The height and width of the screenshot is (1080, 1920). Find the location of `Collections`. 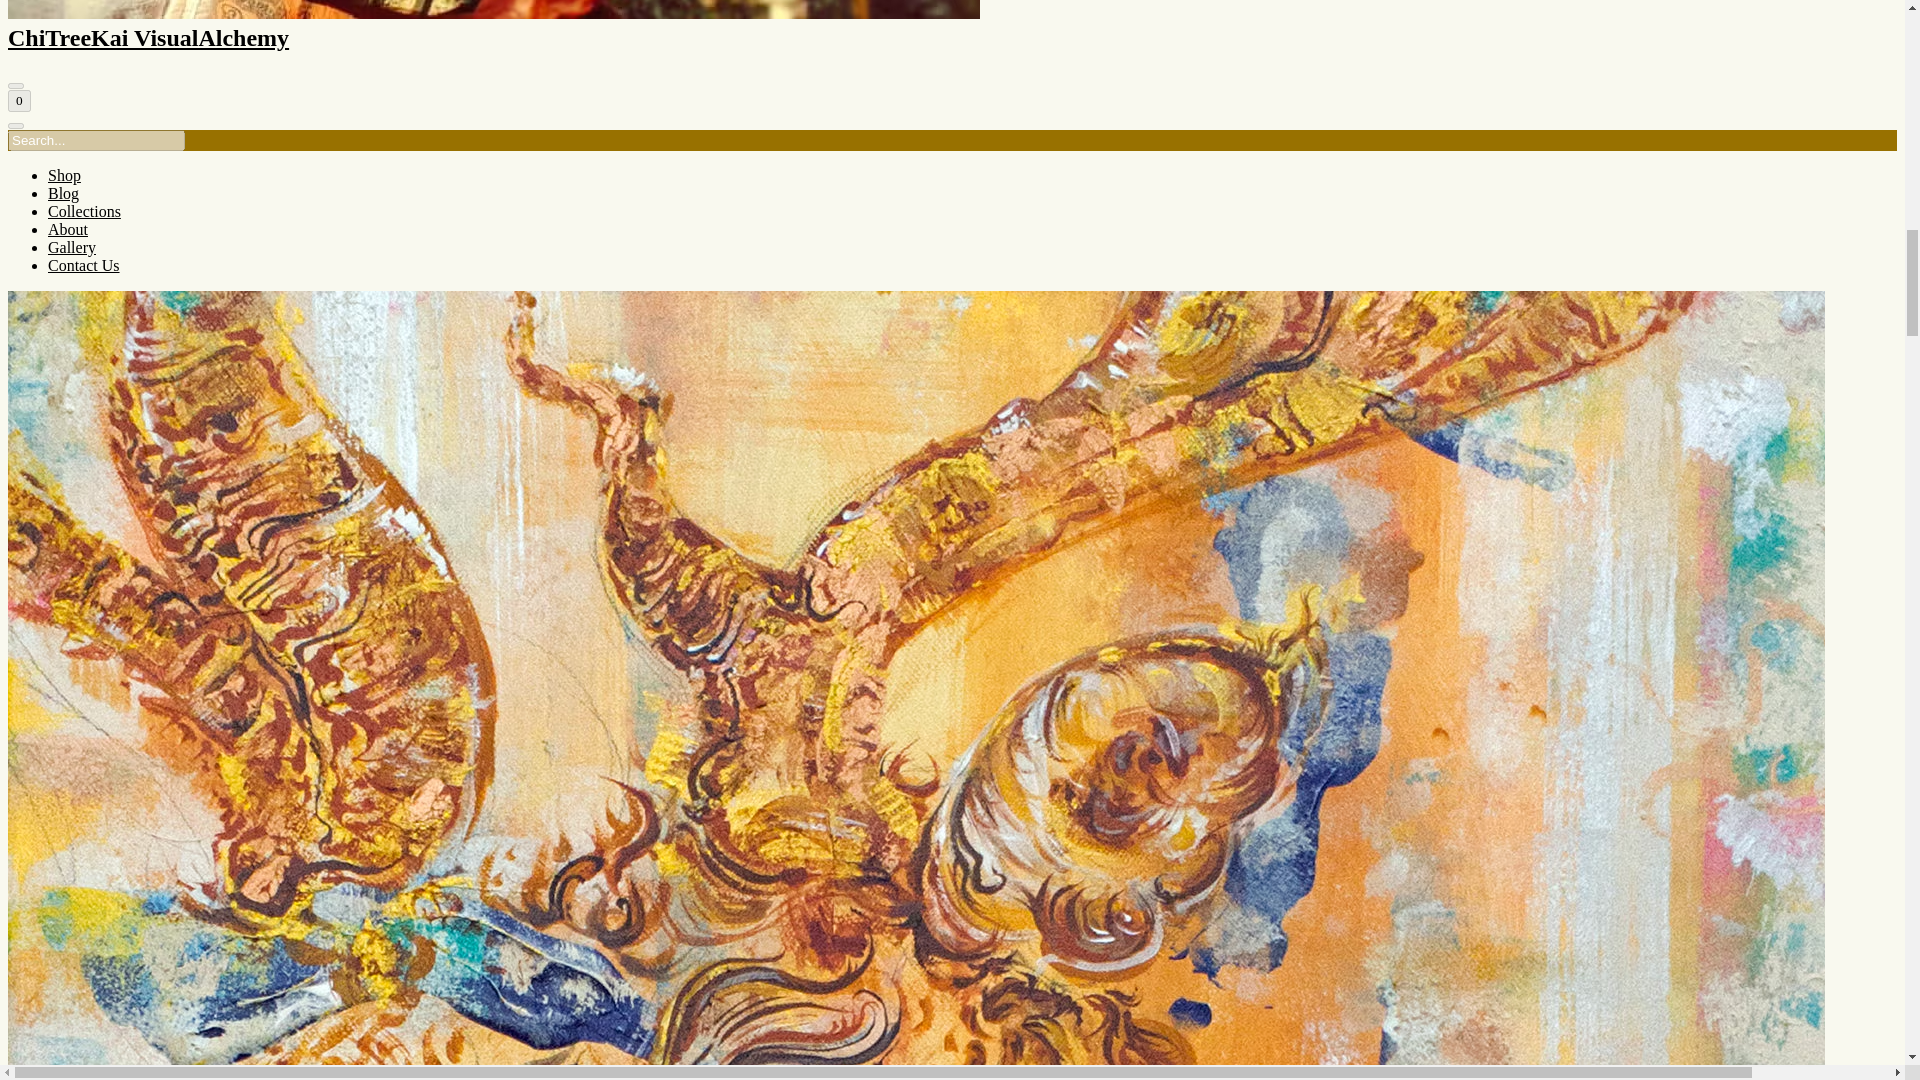

Collections is located at coordinates (84, 212).